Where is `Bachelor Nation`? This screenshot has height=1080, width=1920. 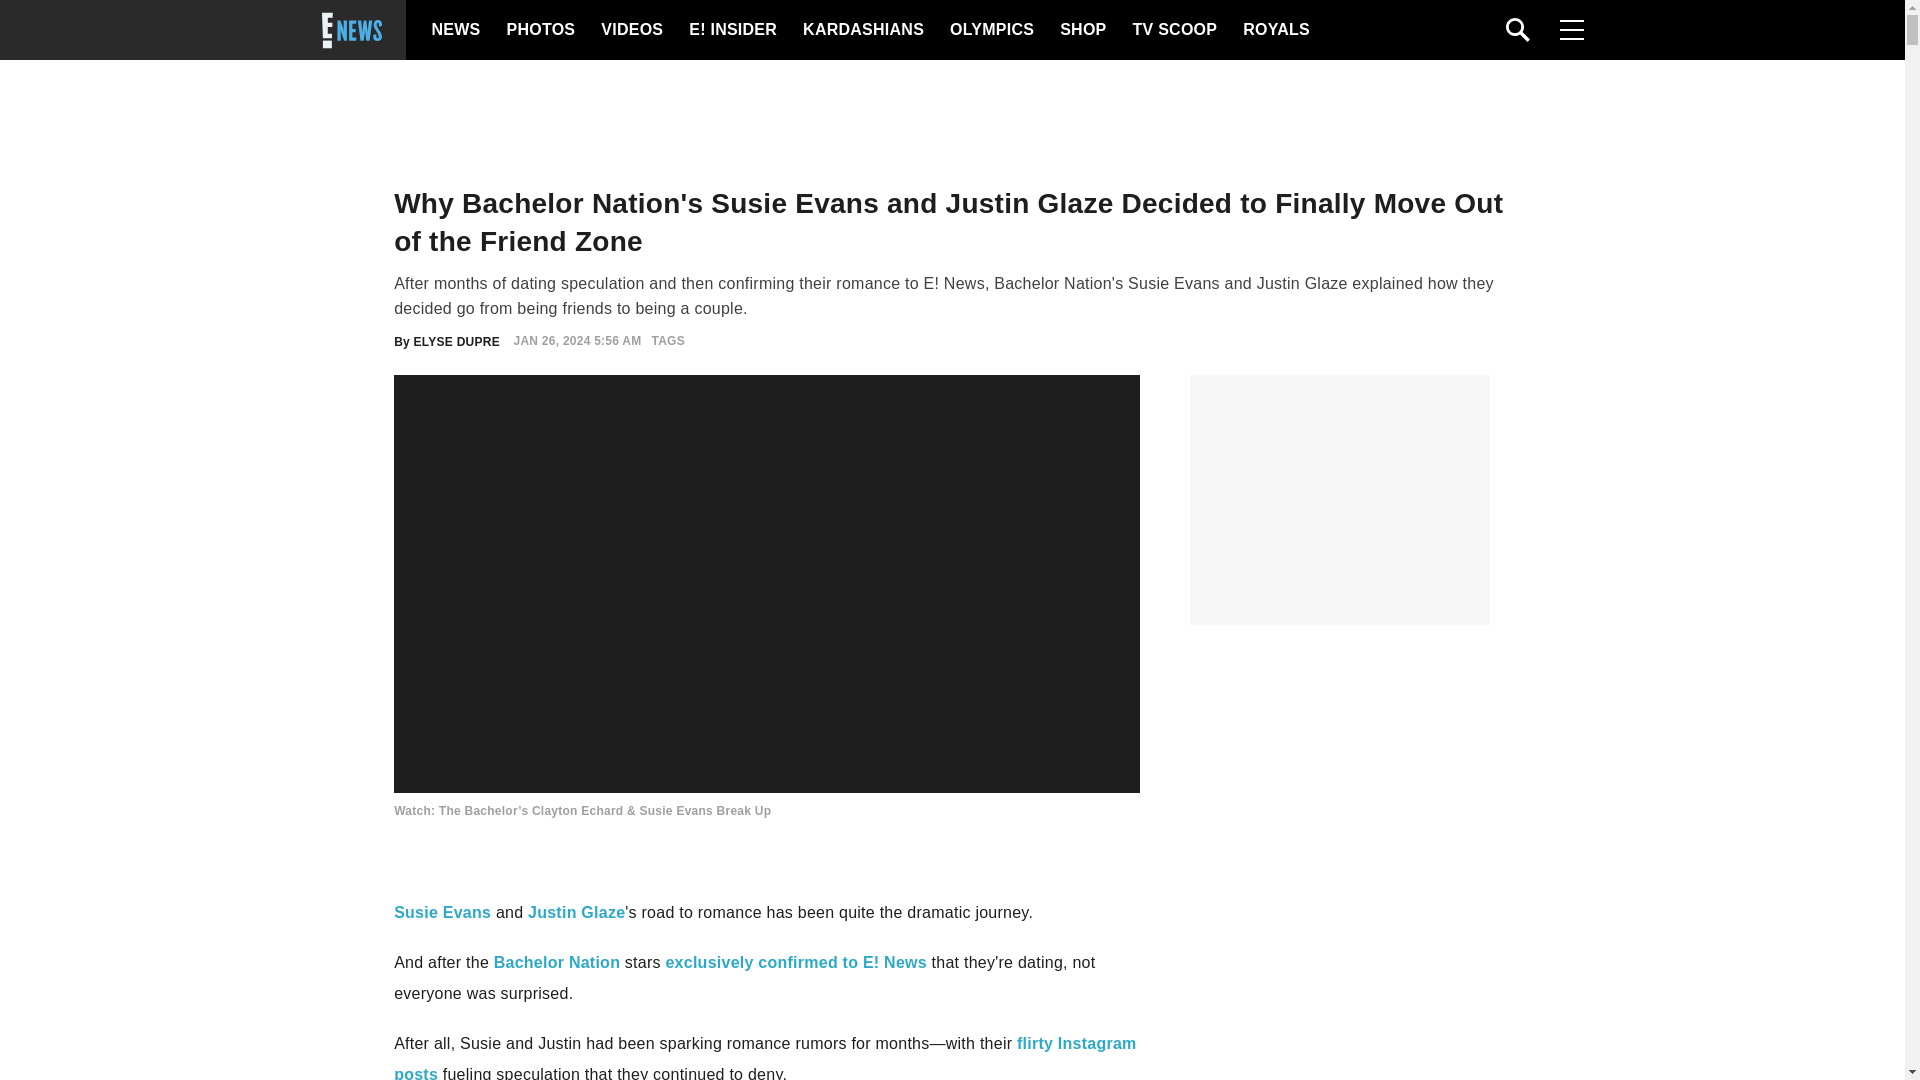
Bachelor Nation is located at coordinates (556, 962).